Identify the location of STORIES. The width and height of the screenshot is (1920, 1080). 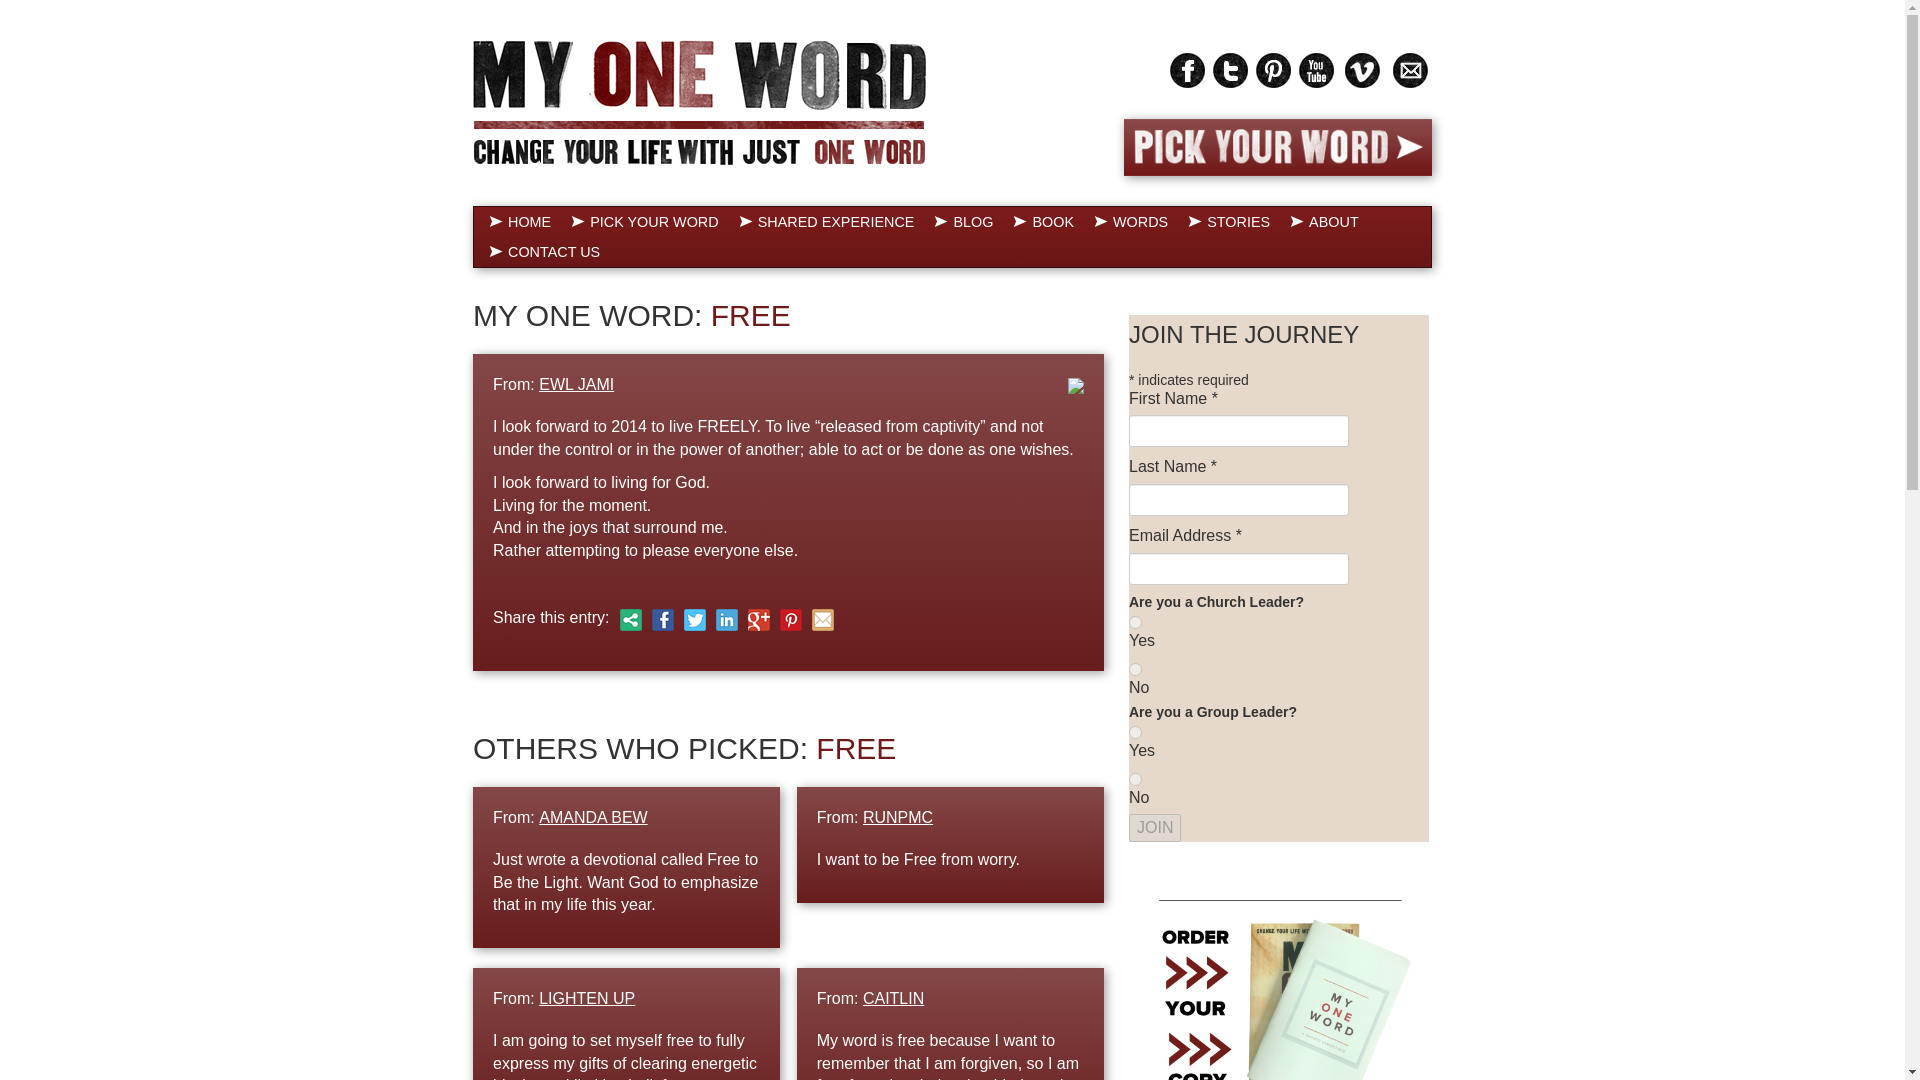
(1229, 222).